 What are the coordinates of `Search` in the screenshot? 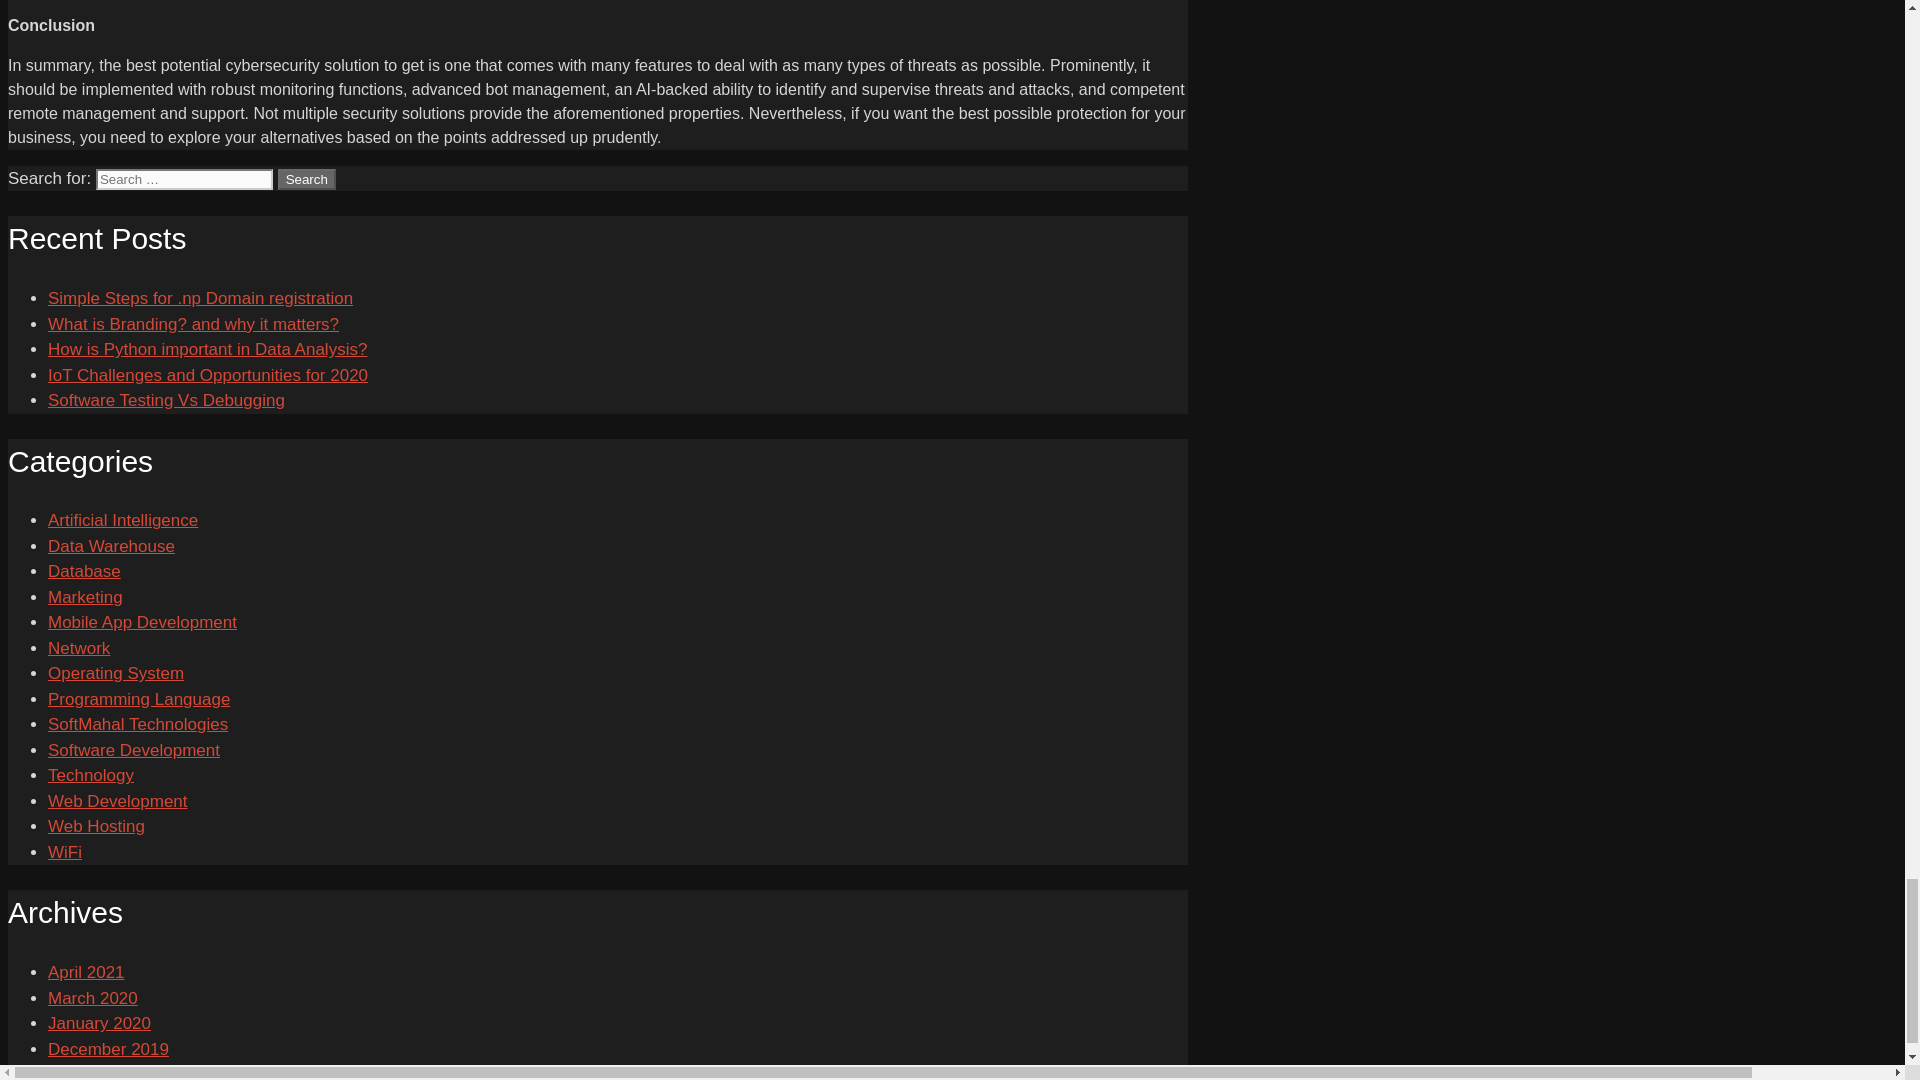 It's located at (307, 179).